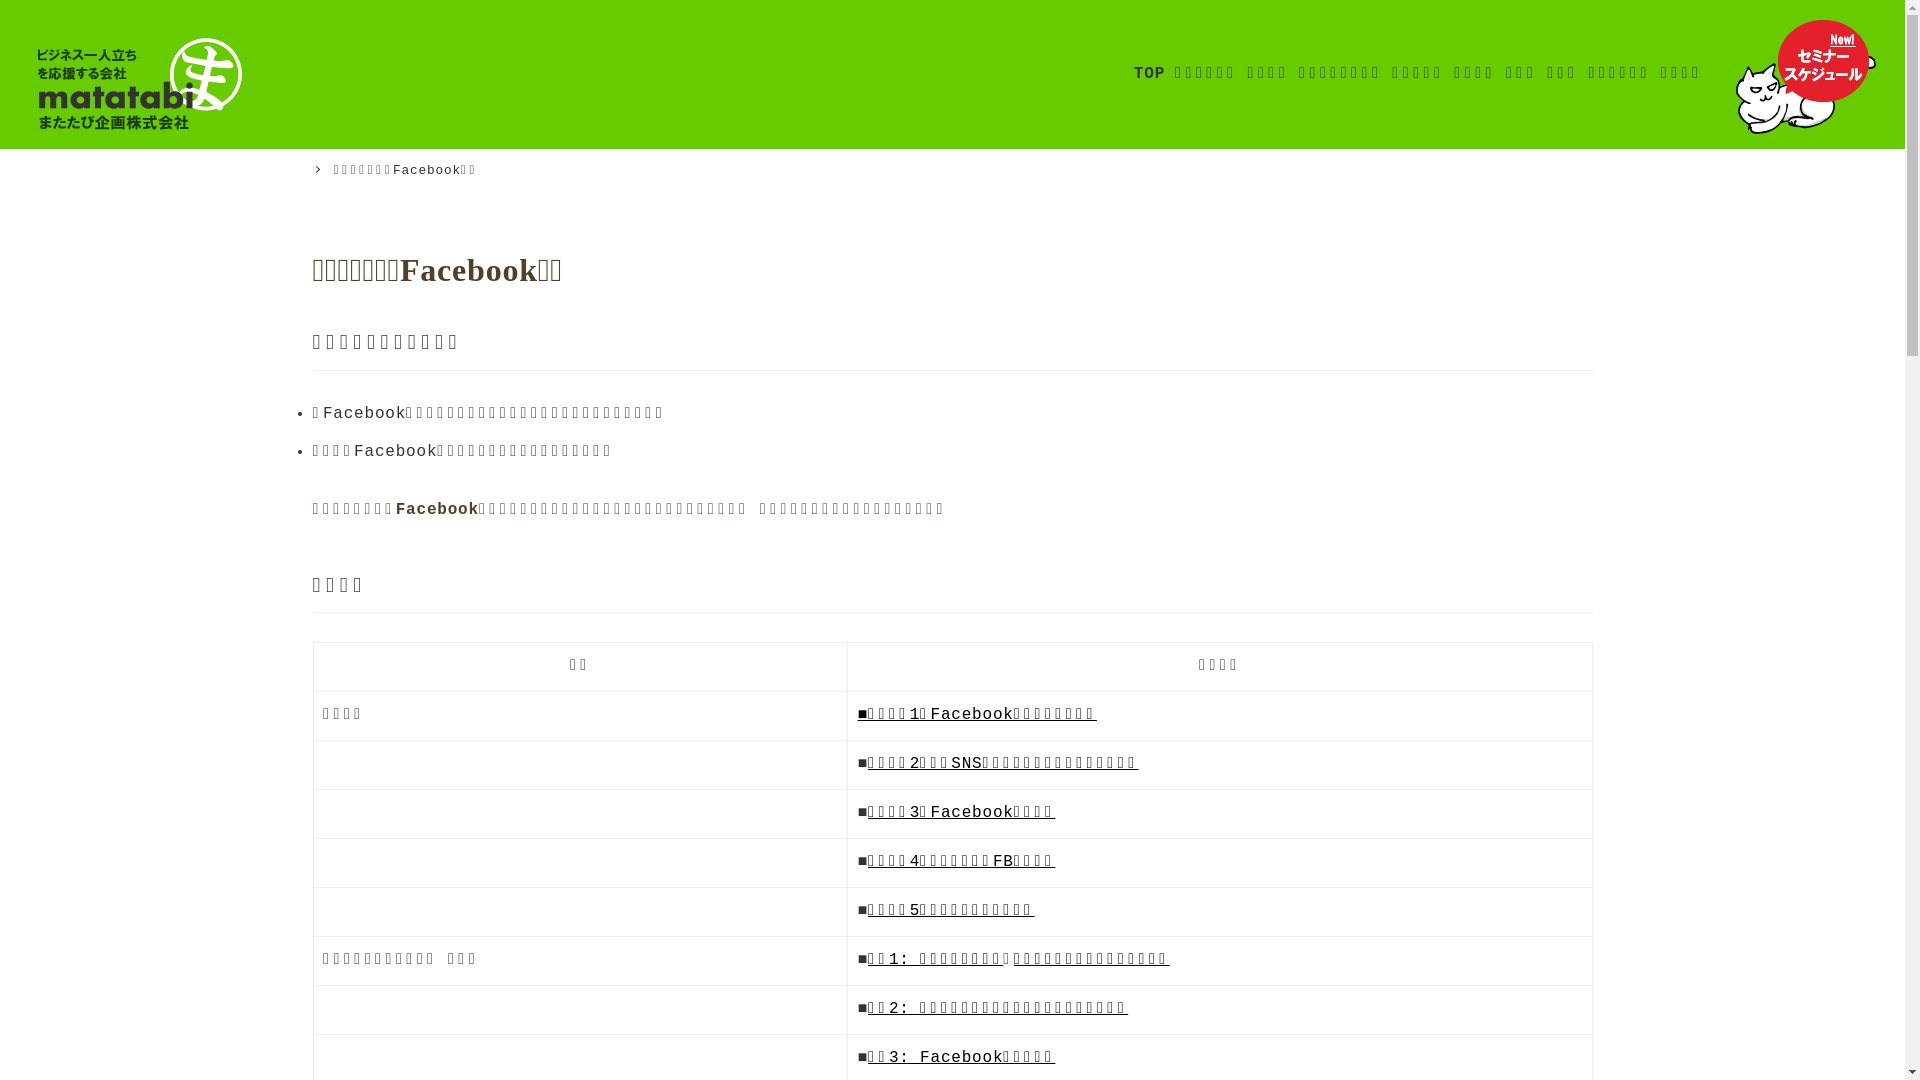 The height and width of the screenshot is (1080, 1920). Describe the element at coordinates (1150, 74) in the screenshot. I see `TOP` at that location.